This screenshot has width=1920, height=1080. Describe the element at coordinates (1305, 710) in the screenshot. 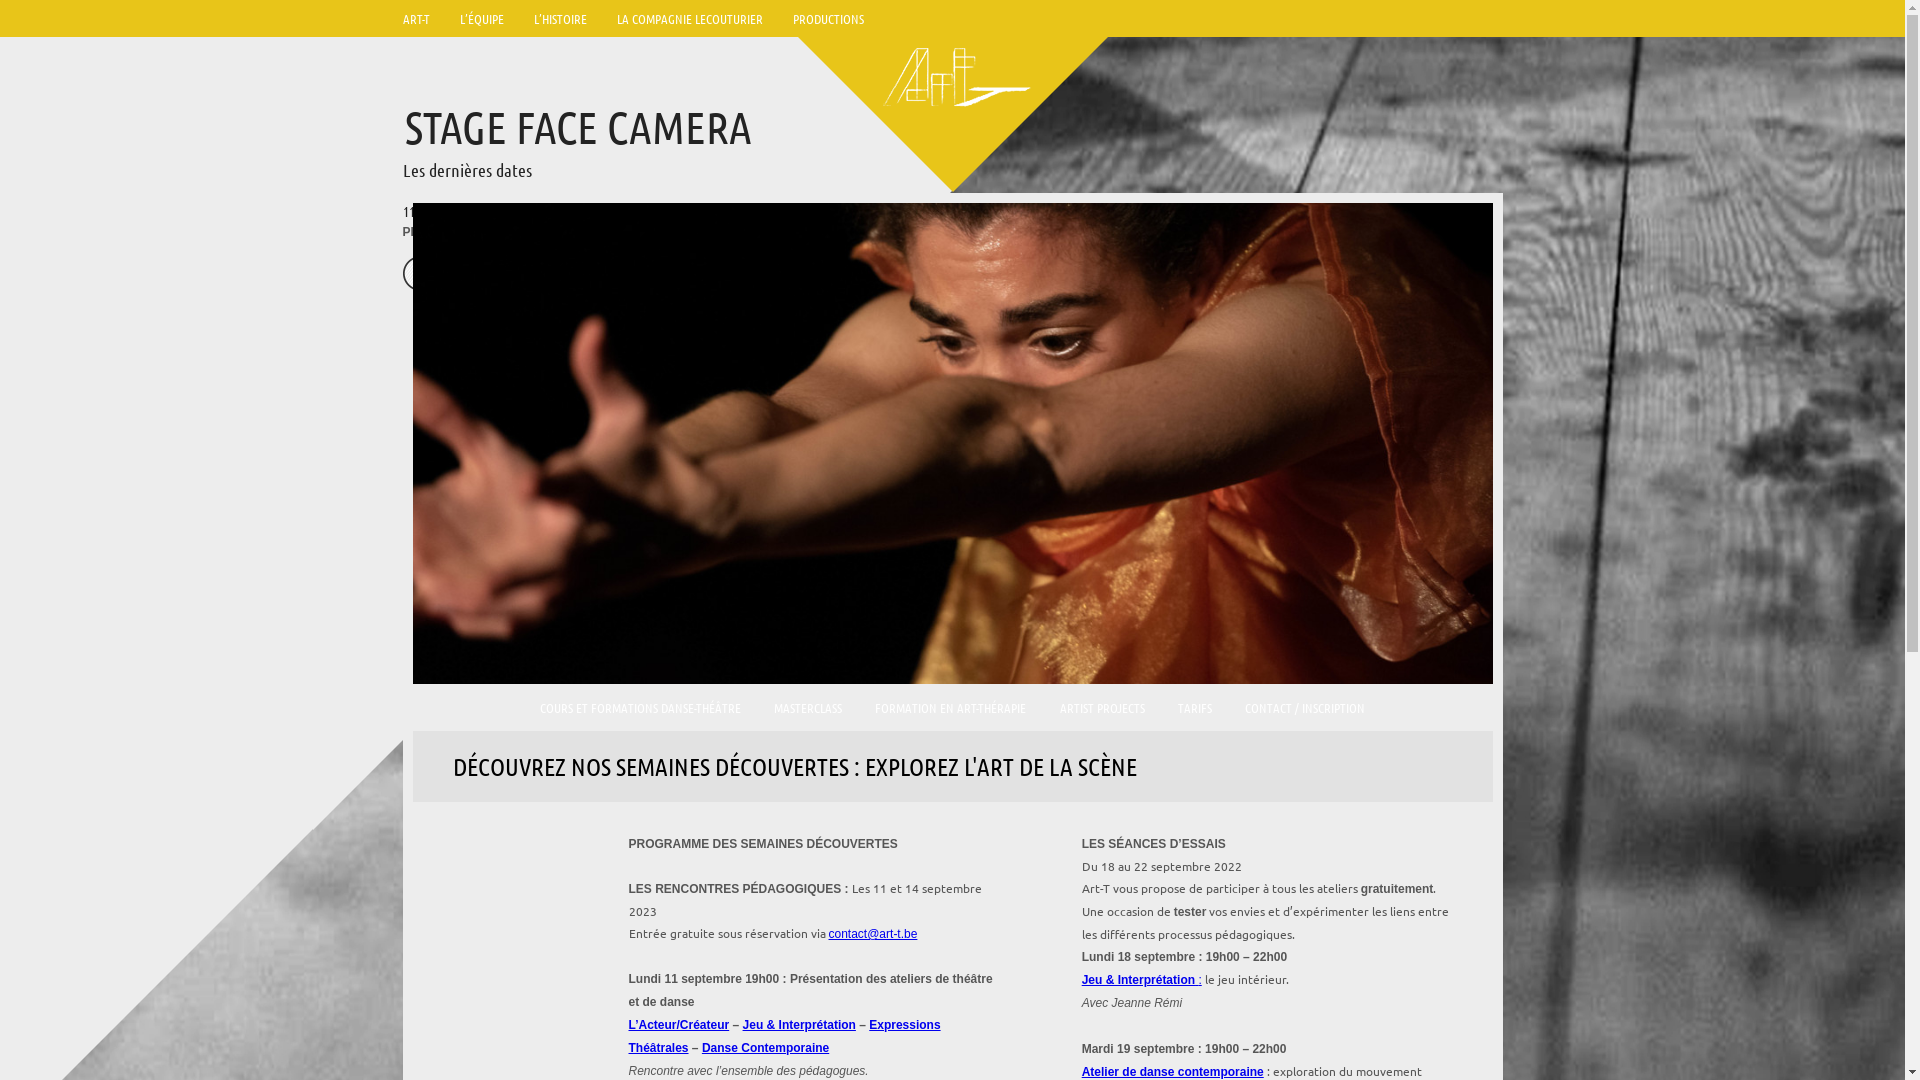

I see `CONTACT / INSCRIPTION` at that location.